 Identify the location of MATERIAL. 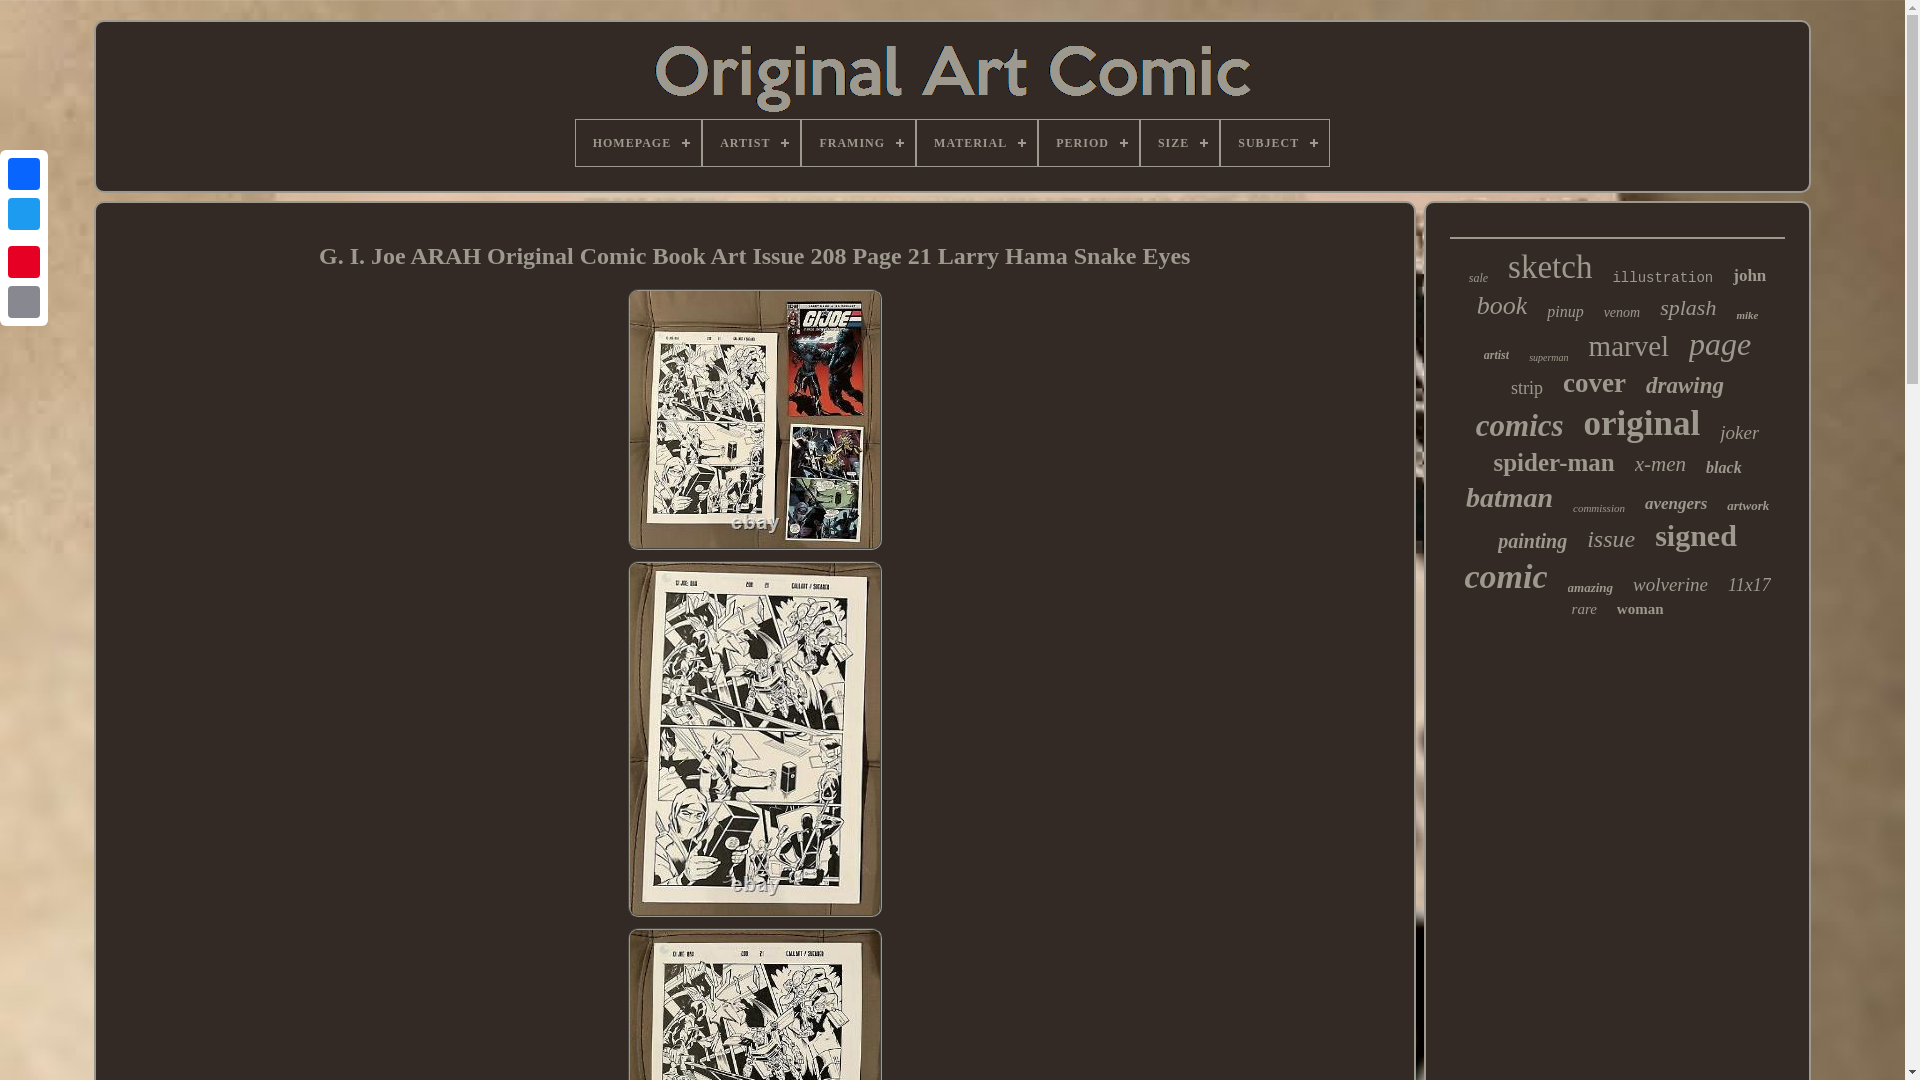
(976, 142).